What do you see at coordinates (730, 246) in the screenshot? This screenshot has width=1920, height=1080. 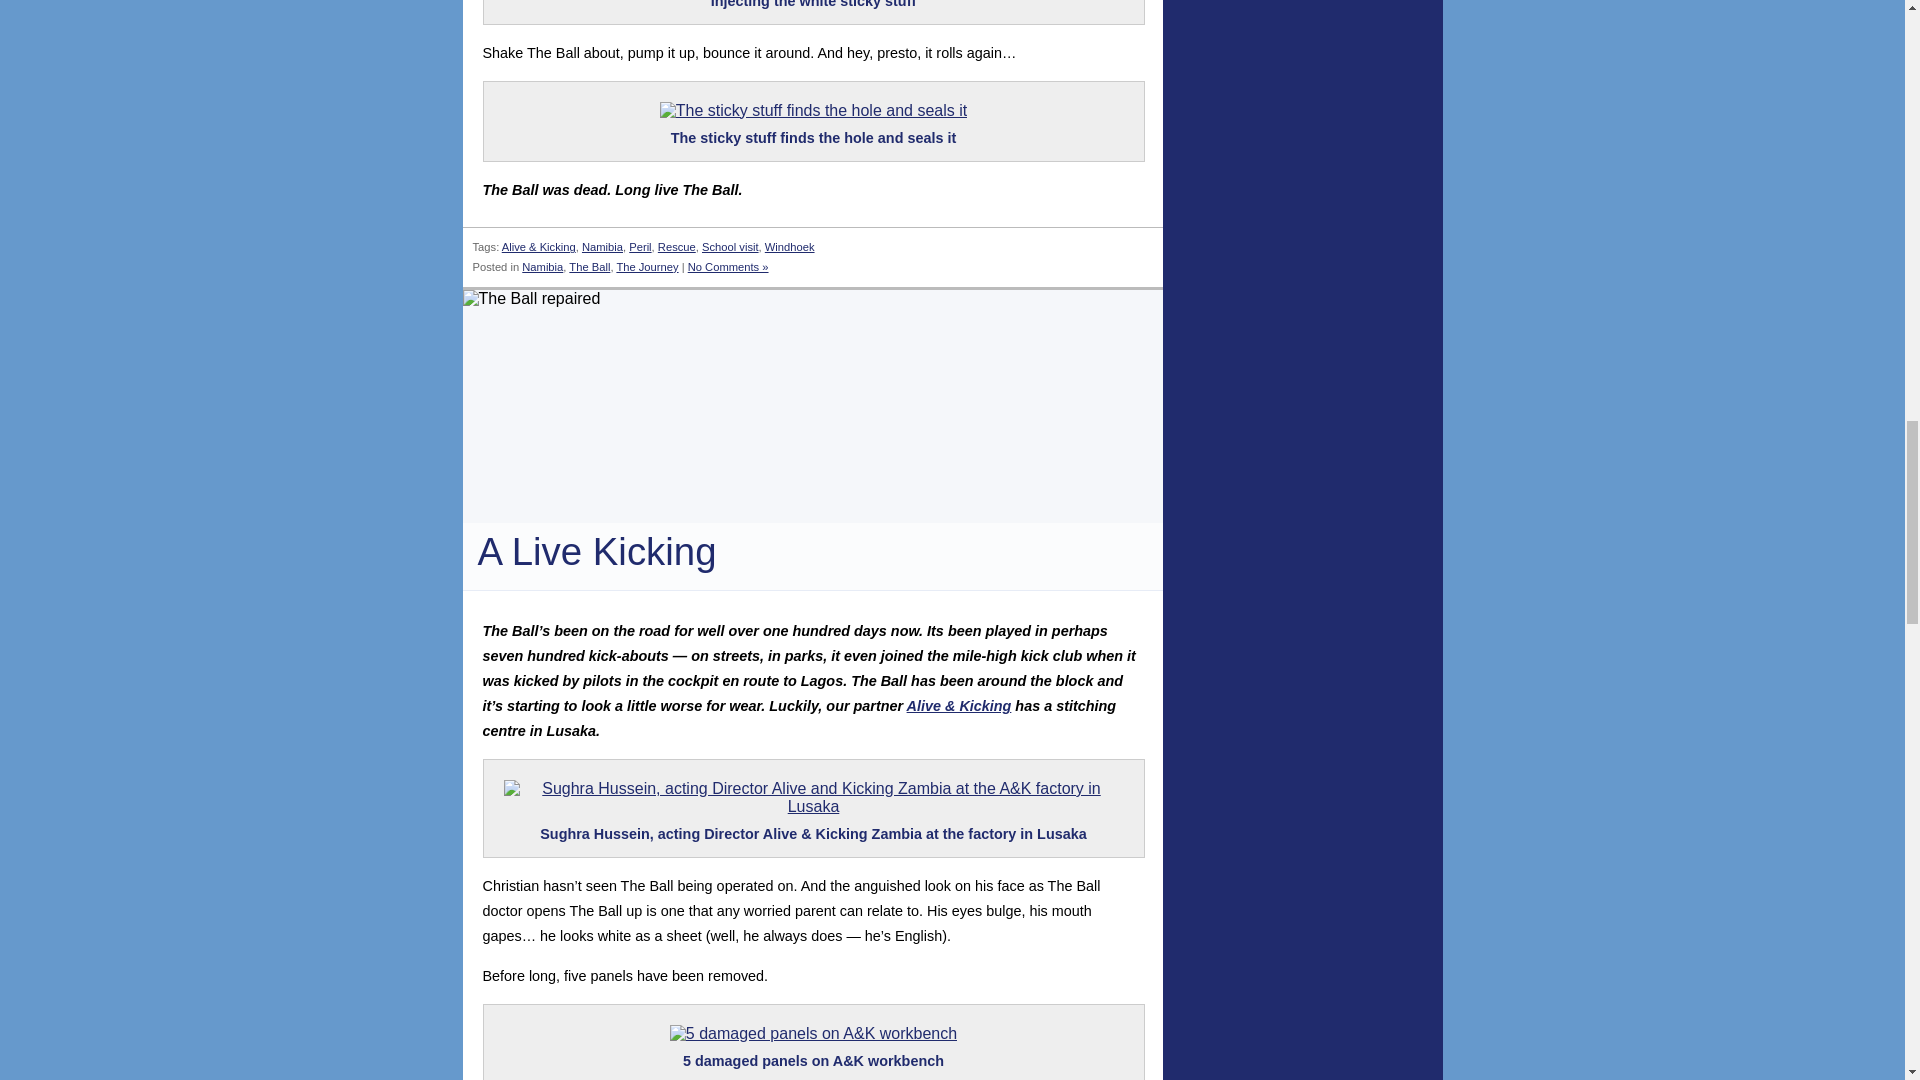 I see `School visit` at bounding box center [730, 246].